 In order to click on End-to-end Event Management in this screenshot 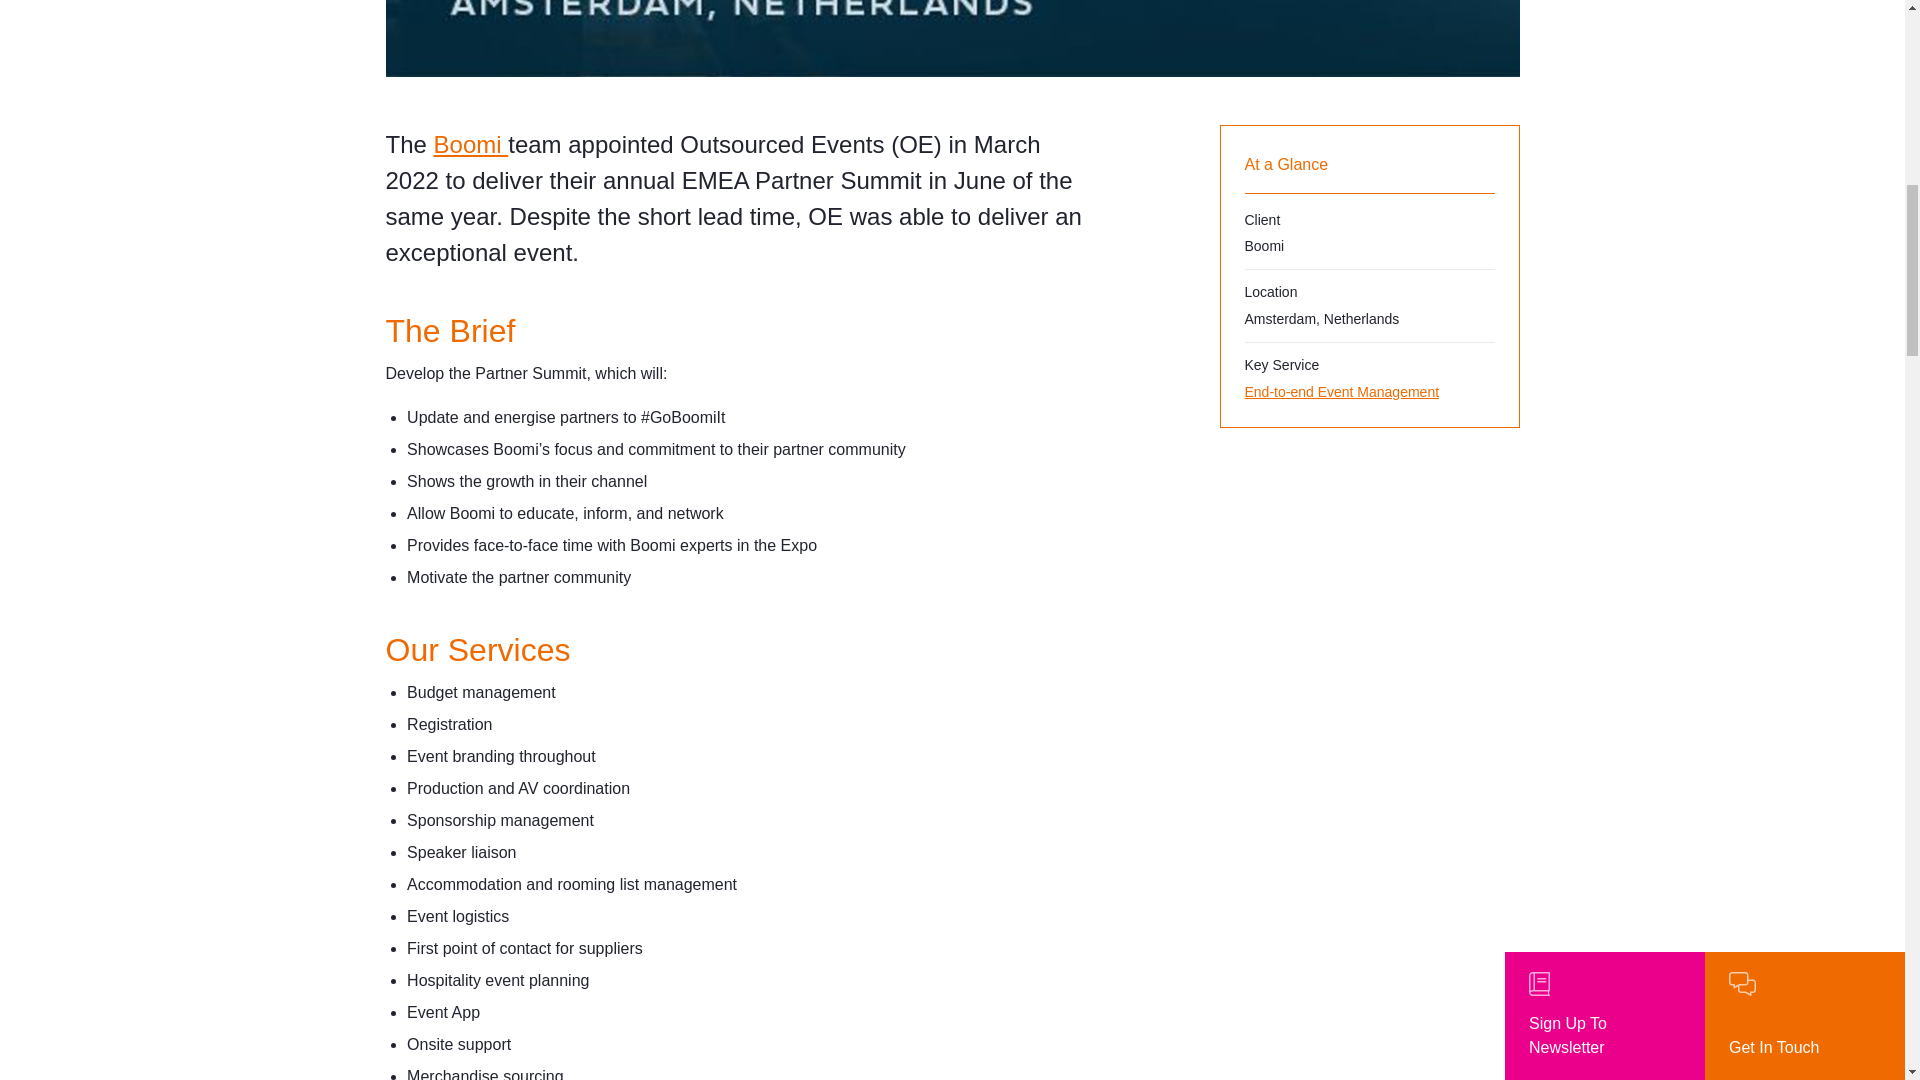, I will do `click(1368, 392)`.